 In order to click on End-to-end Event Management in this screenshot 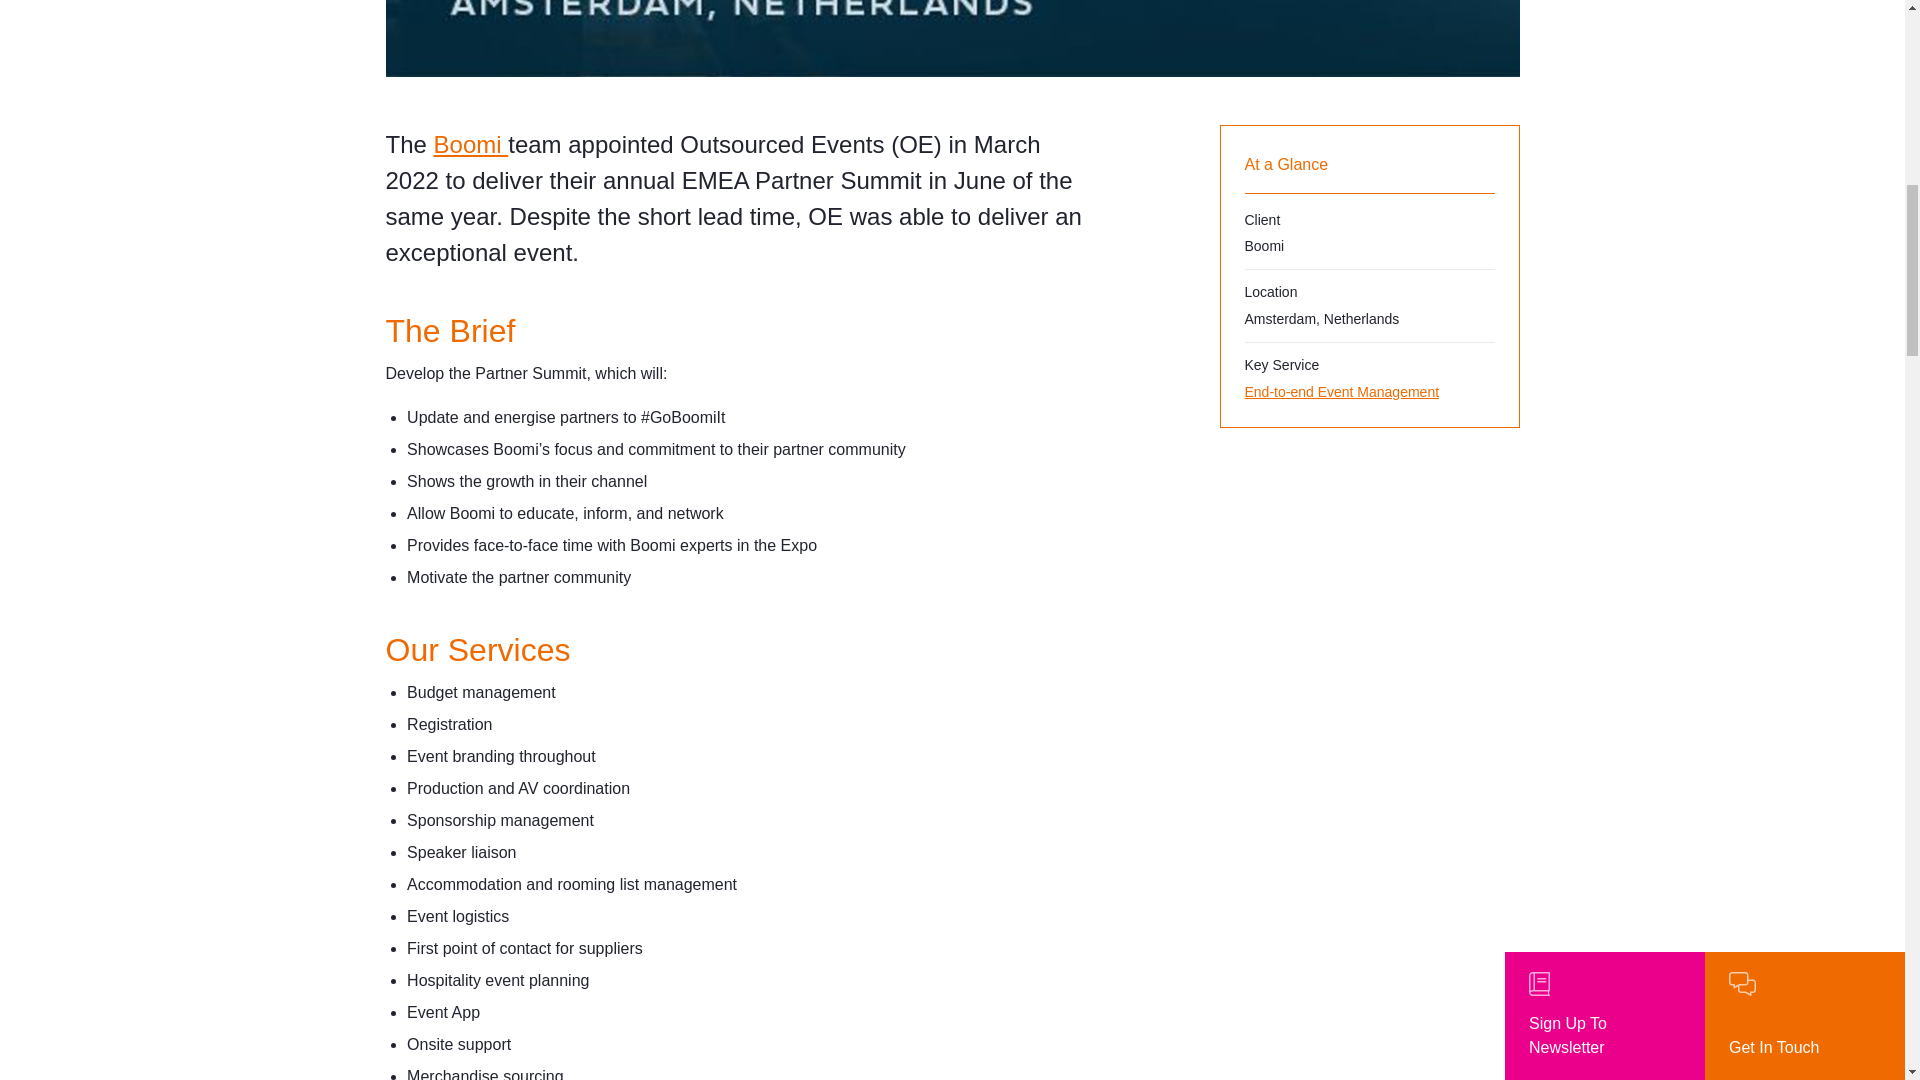, I will do `click(1368, 392)`.